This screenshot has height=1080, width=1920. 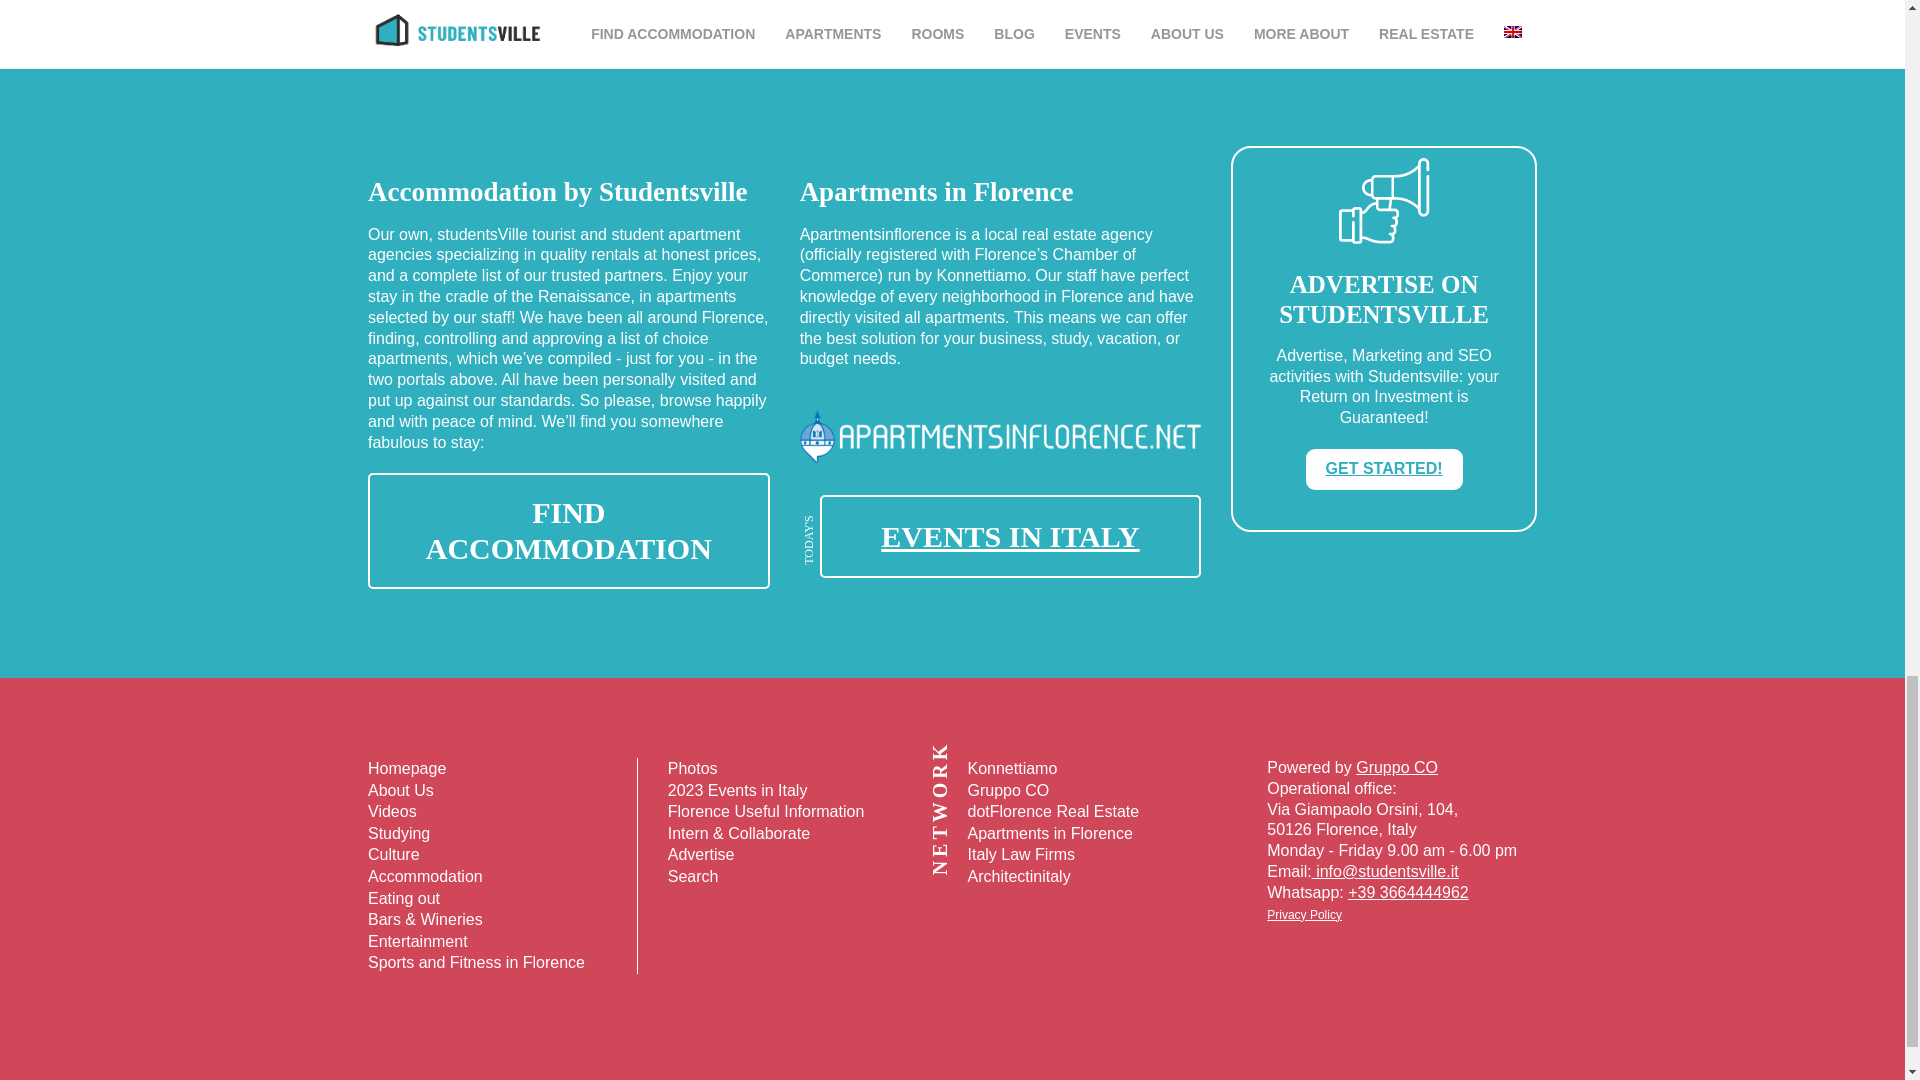 I want to click on StudentsVille Youtube, so click(x=966, y=1029).